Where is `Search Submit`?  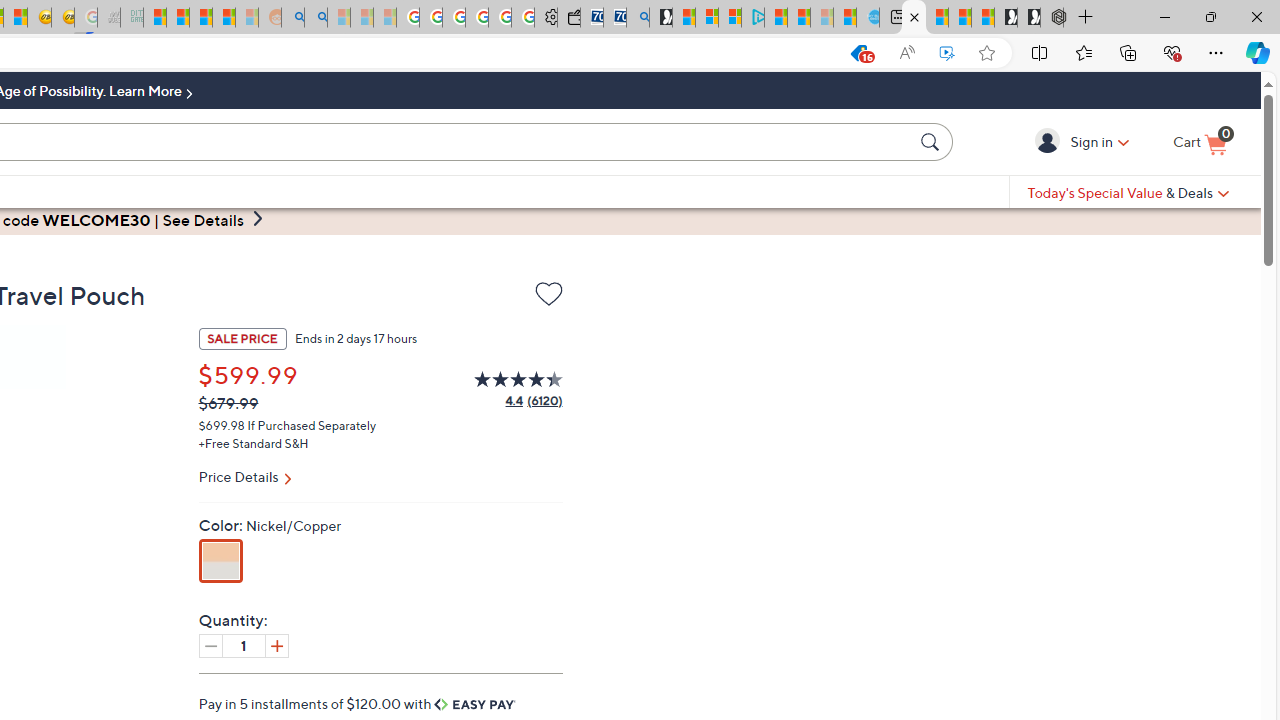
Search Submit is located at coordinates (932, 141).